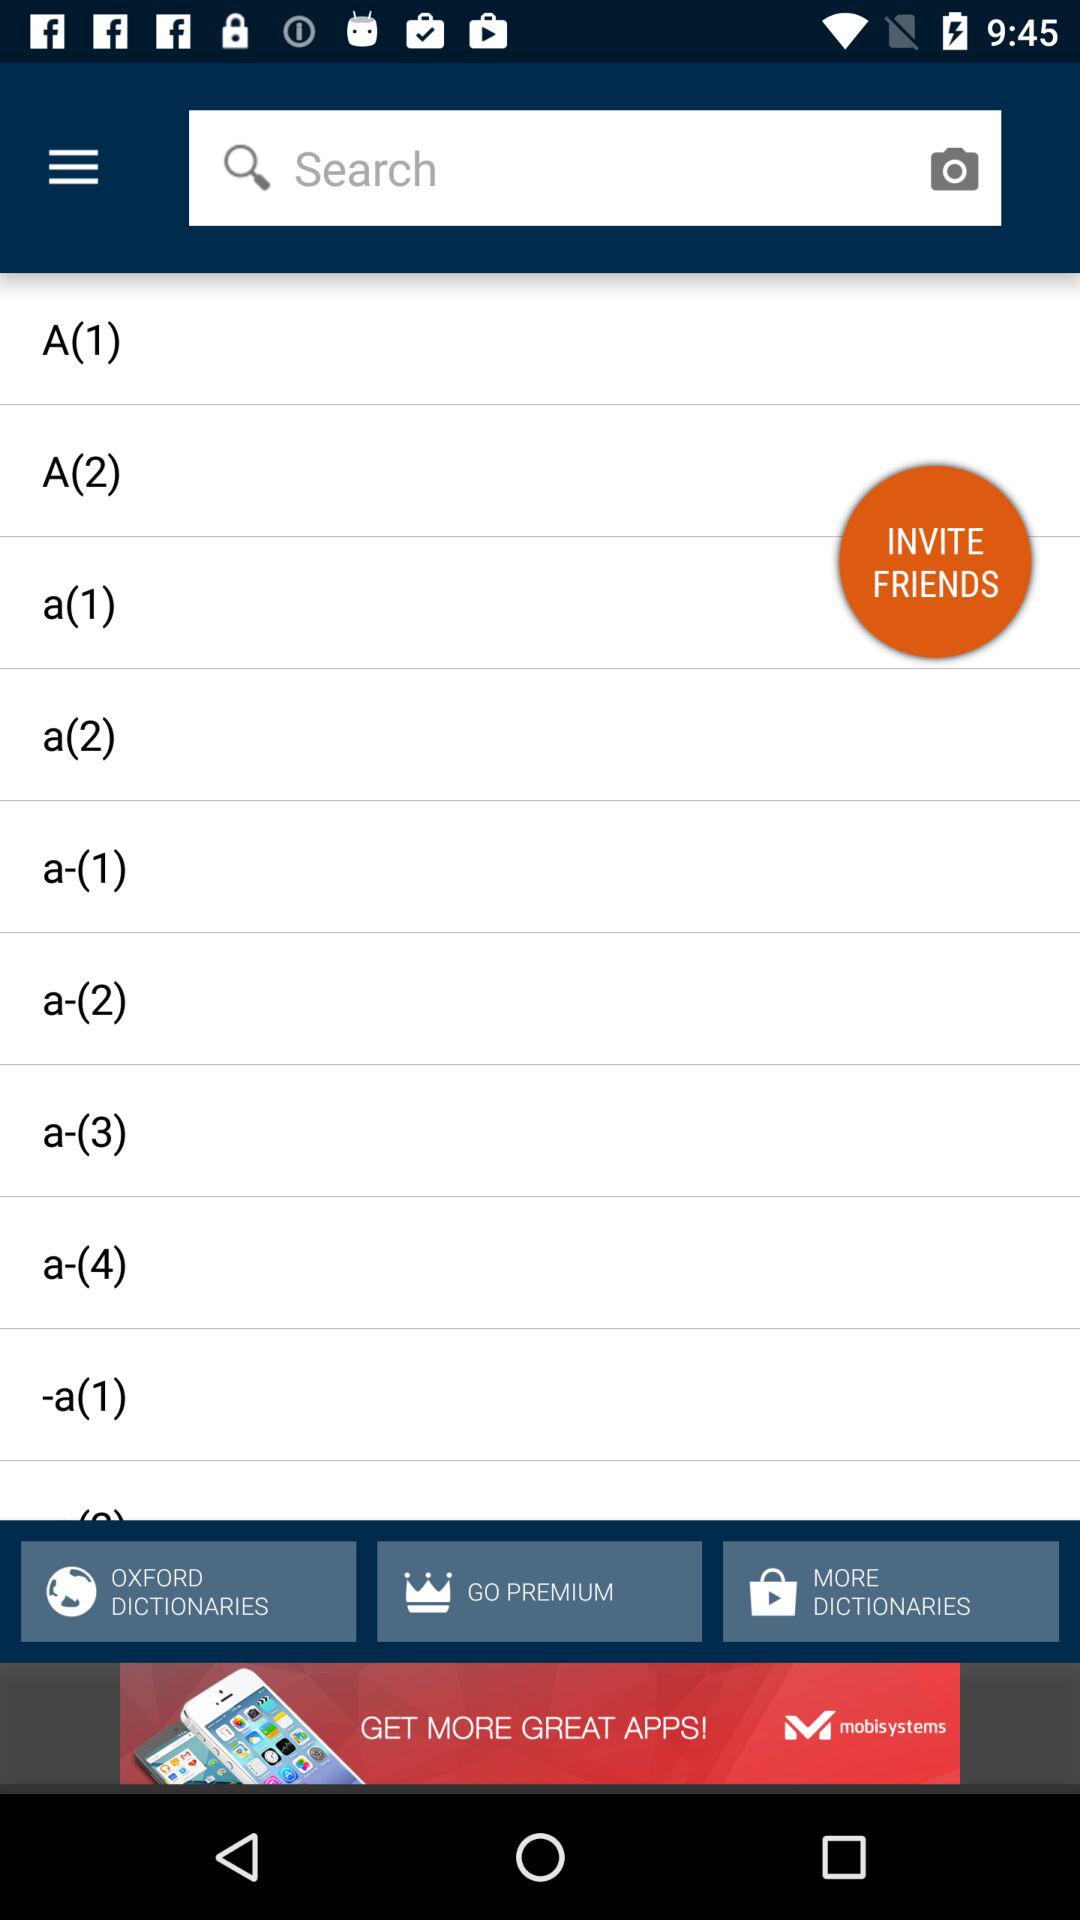  Describe the element at coordinates (522, 1262) in the screenshot. I see `turn on item above the -a(1) icon` at that location.